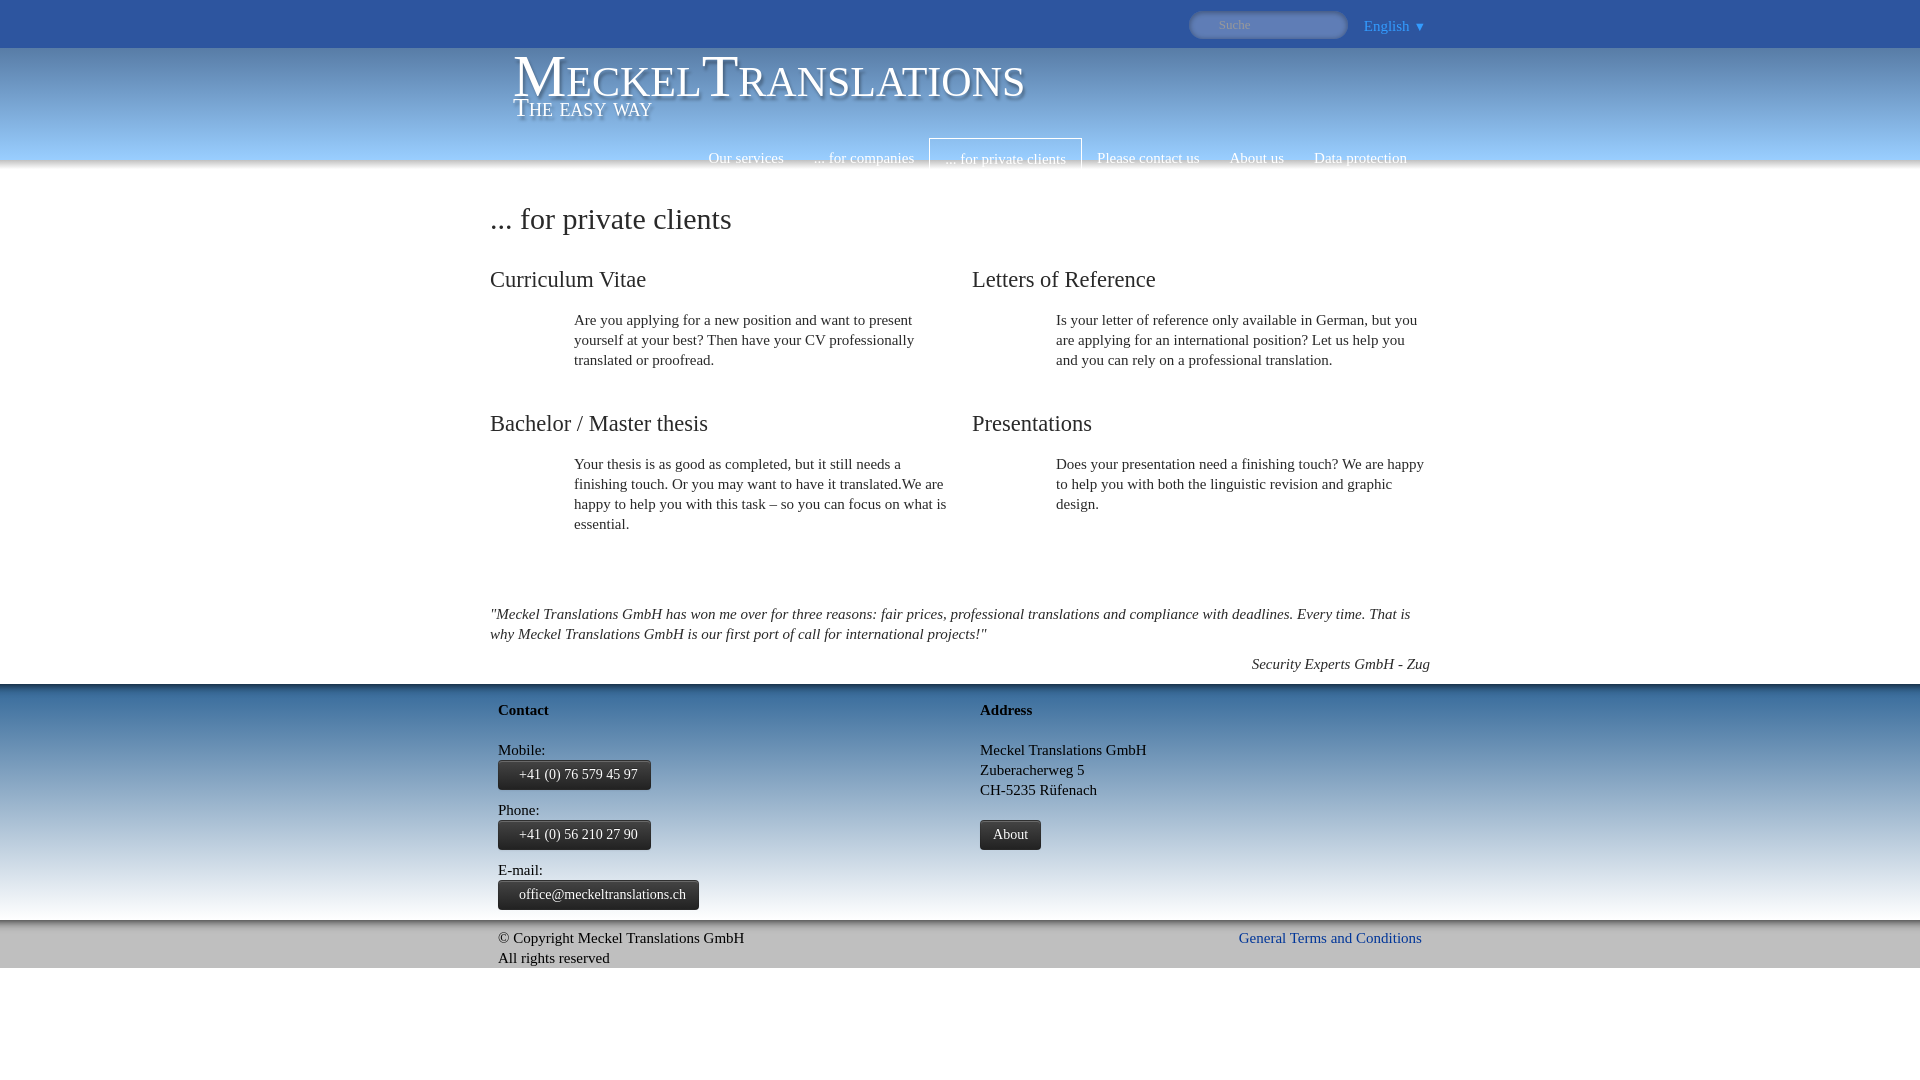 The height and width of the screenshot is (1080, 1920). What do you see at coordinates (864, 158) in the screenshot?
I see `About us` at bounding box center [864, 158].